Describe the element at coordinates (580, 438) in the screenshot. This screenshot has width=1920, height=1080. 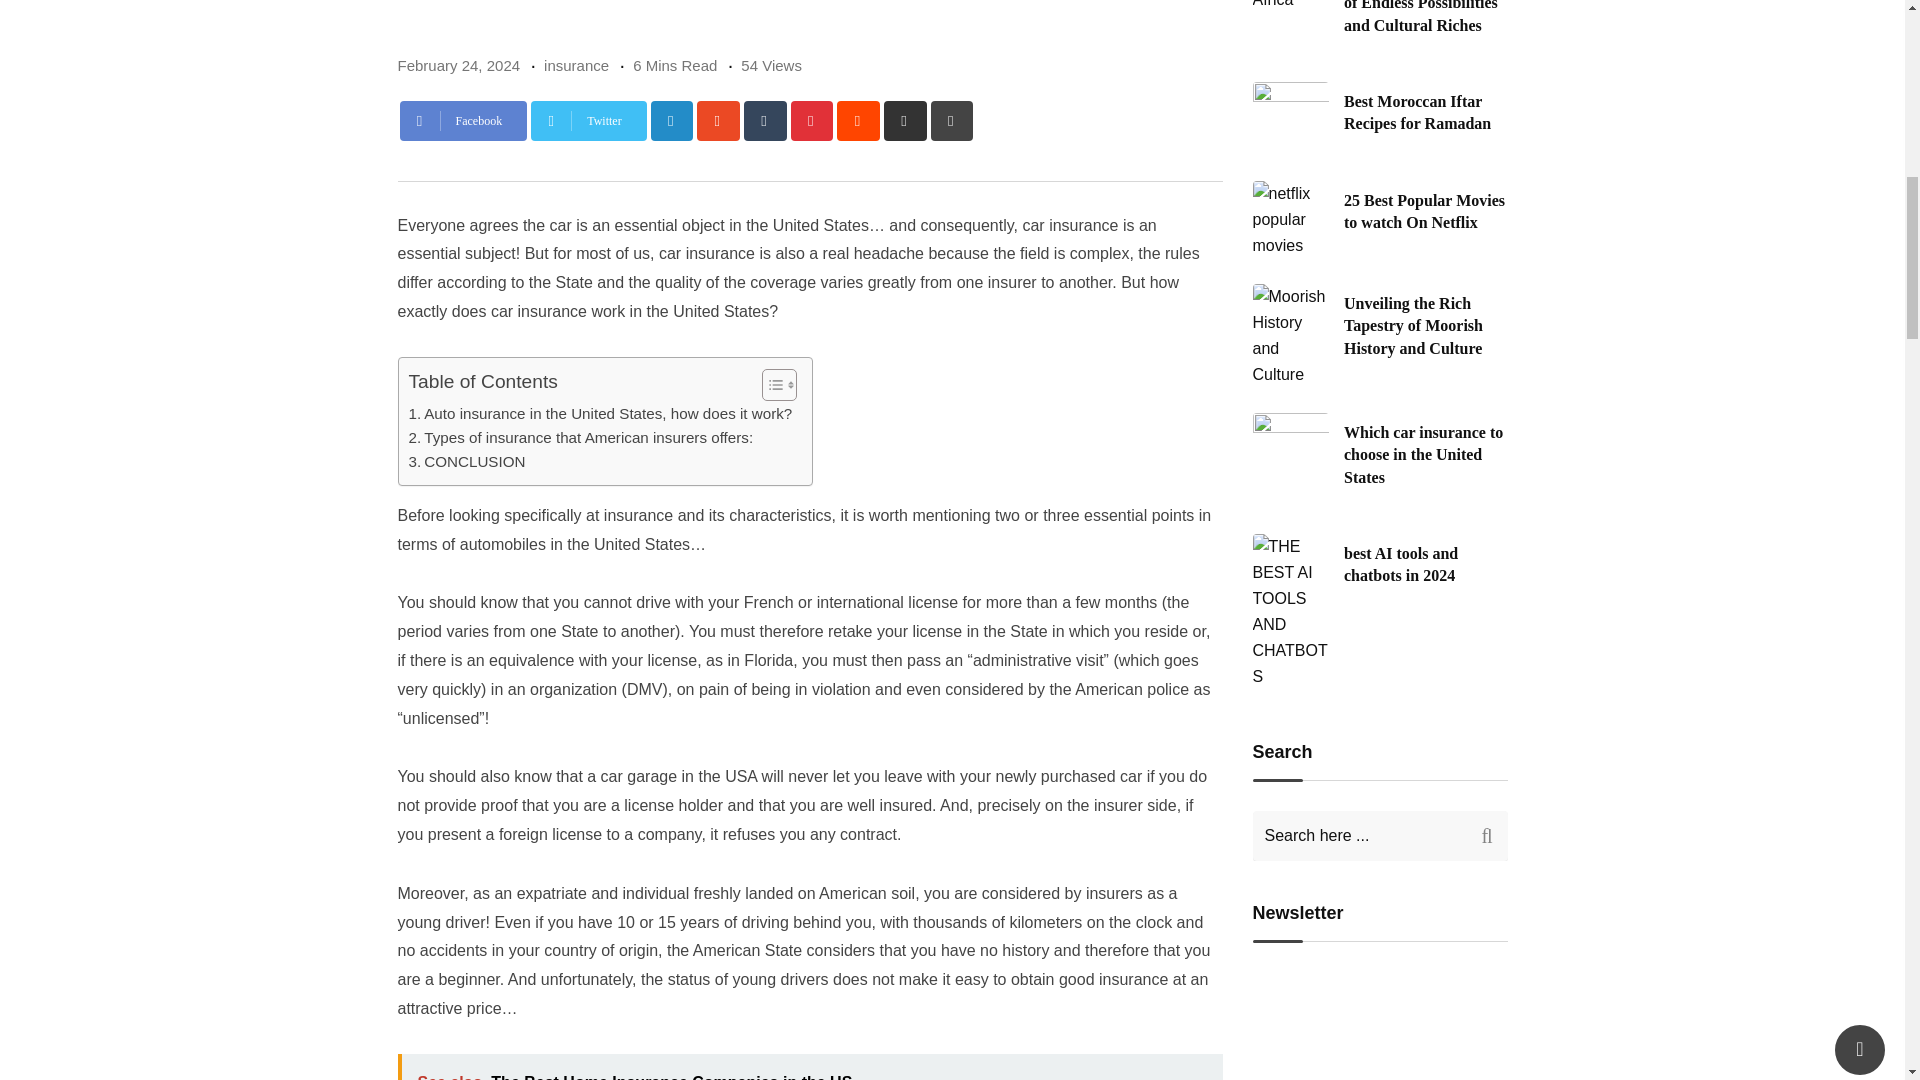
I see `Types of insurance that American insurers offers:` at that location.